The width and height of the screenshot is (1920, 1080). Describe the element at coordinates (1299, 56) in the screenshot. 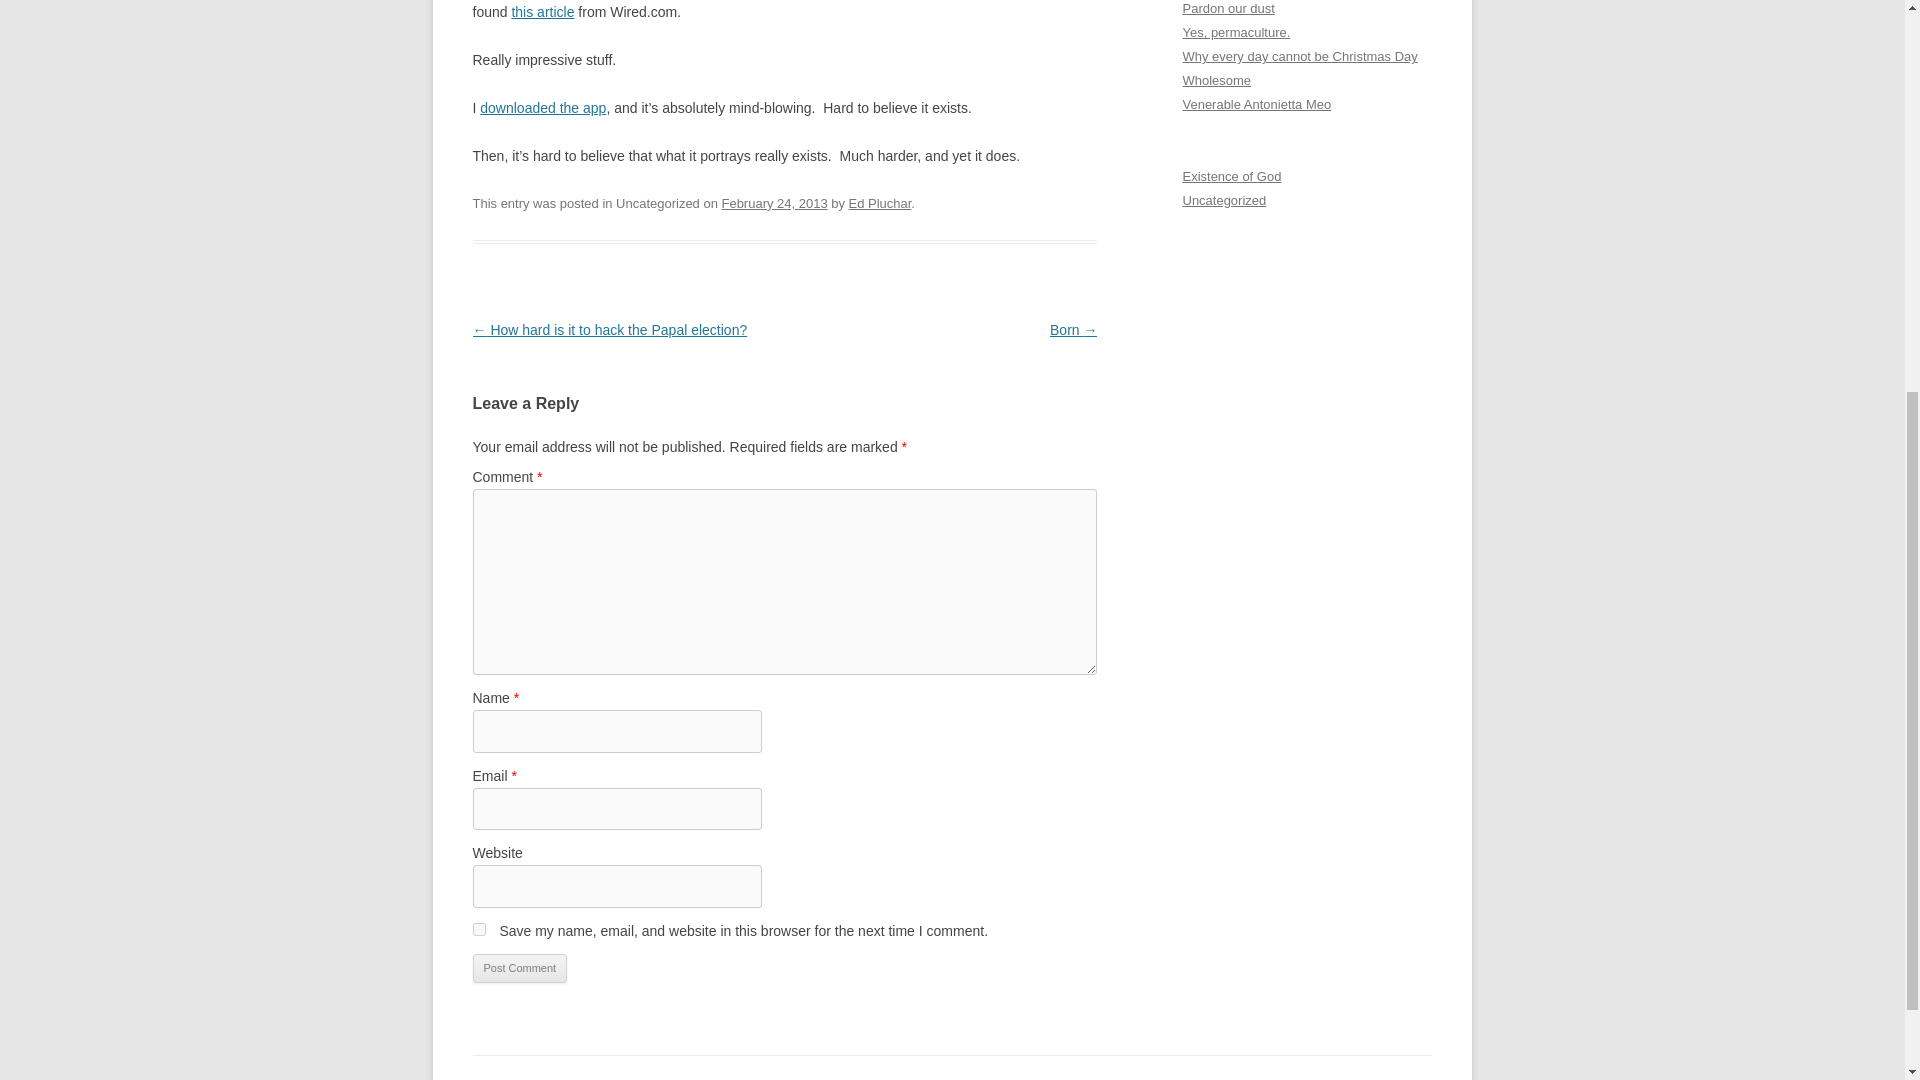

I see `Why every day cannot be Christmas Day` at that location.